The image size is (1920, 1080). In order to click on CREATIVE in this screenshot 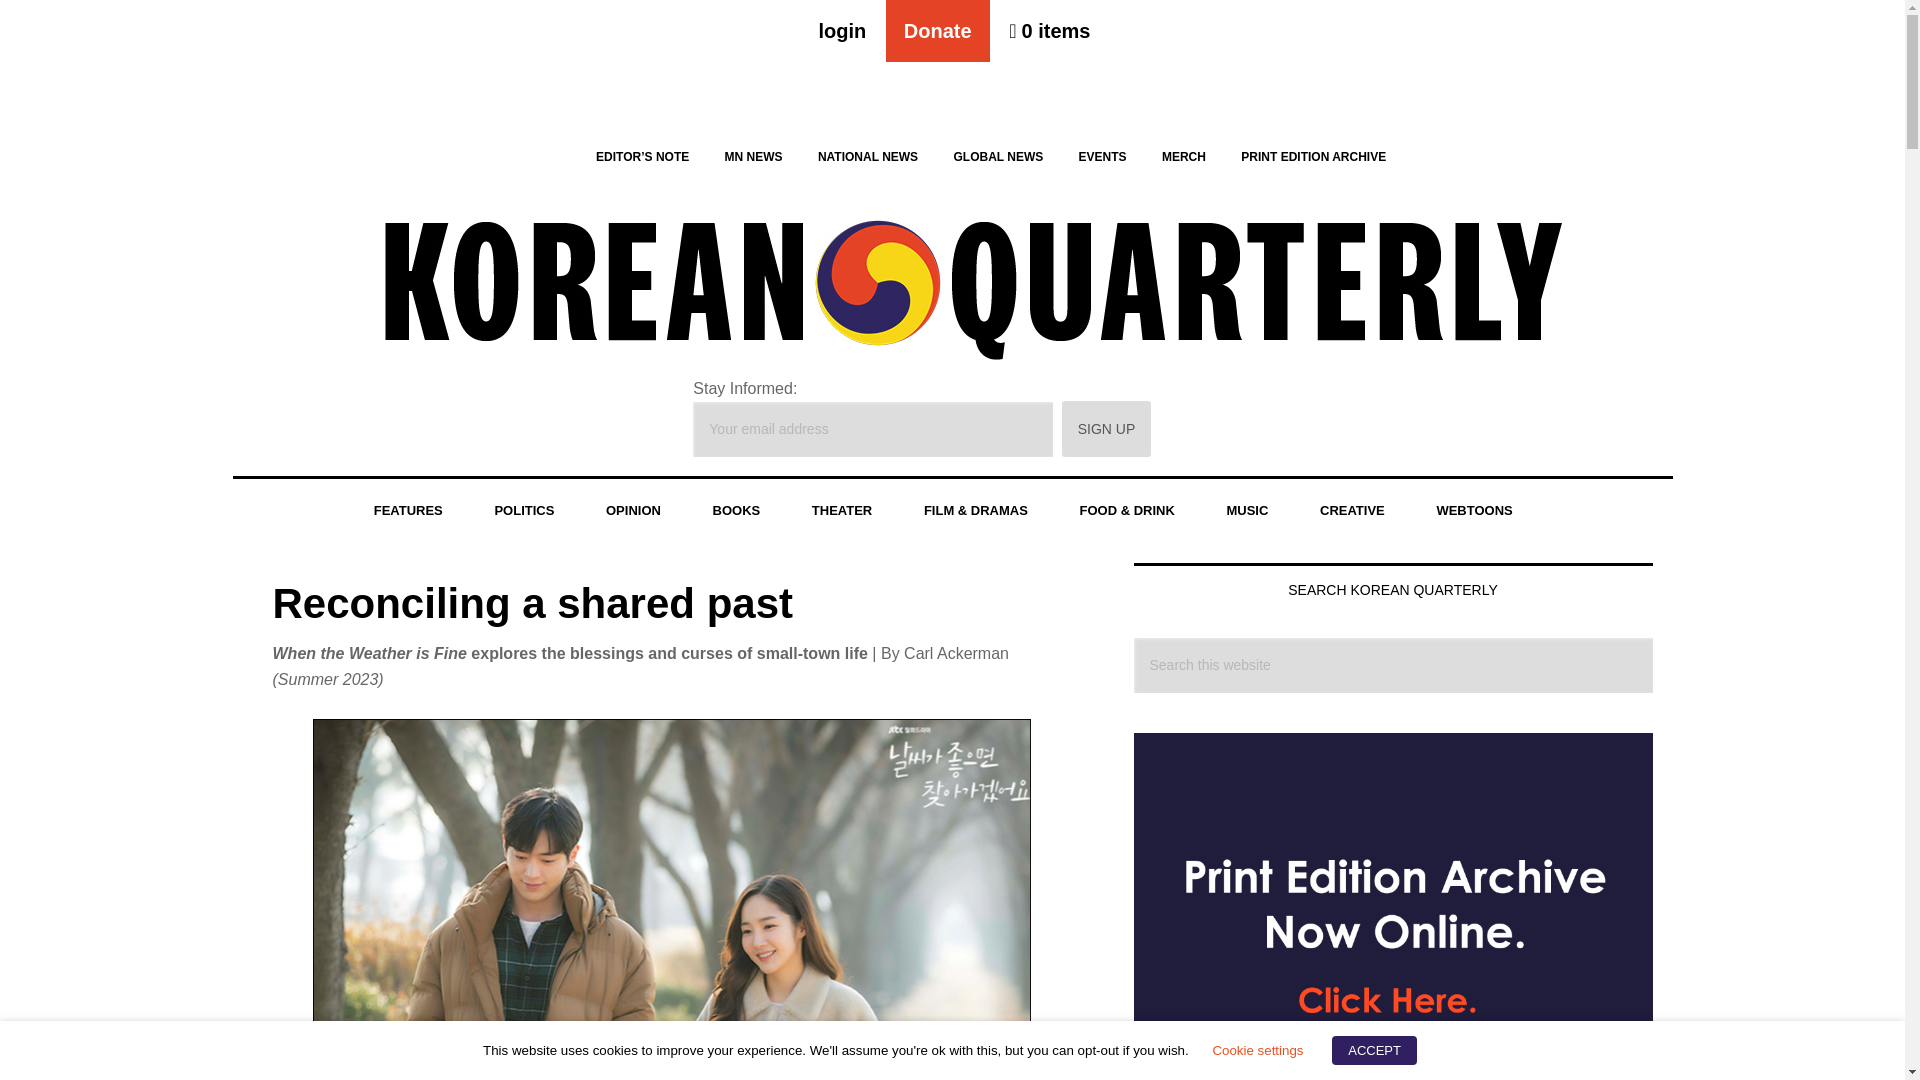, I will do `click(1352, 511)`.